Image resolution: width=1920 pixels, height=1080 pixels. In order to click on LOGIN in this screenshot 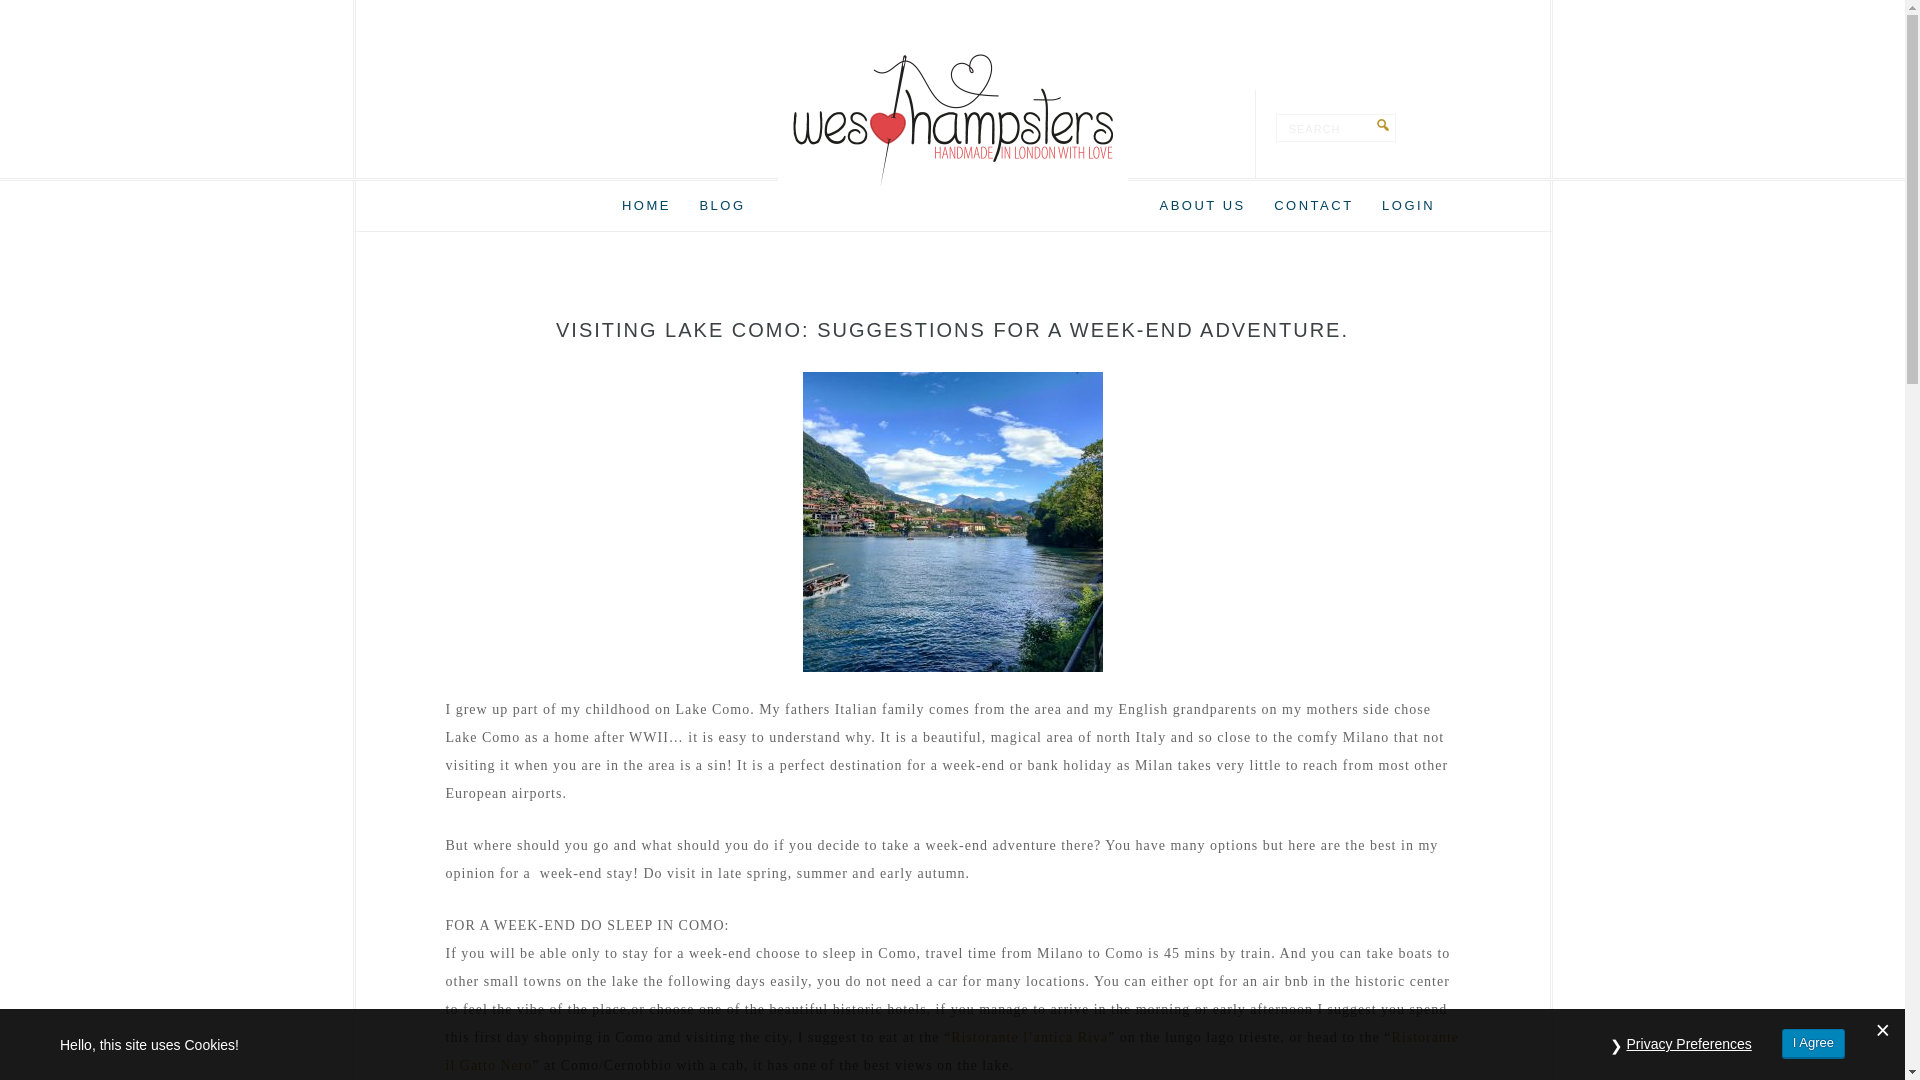, I will do `click(1408, 206)`.